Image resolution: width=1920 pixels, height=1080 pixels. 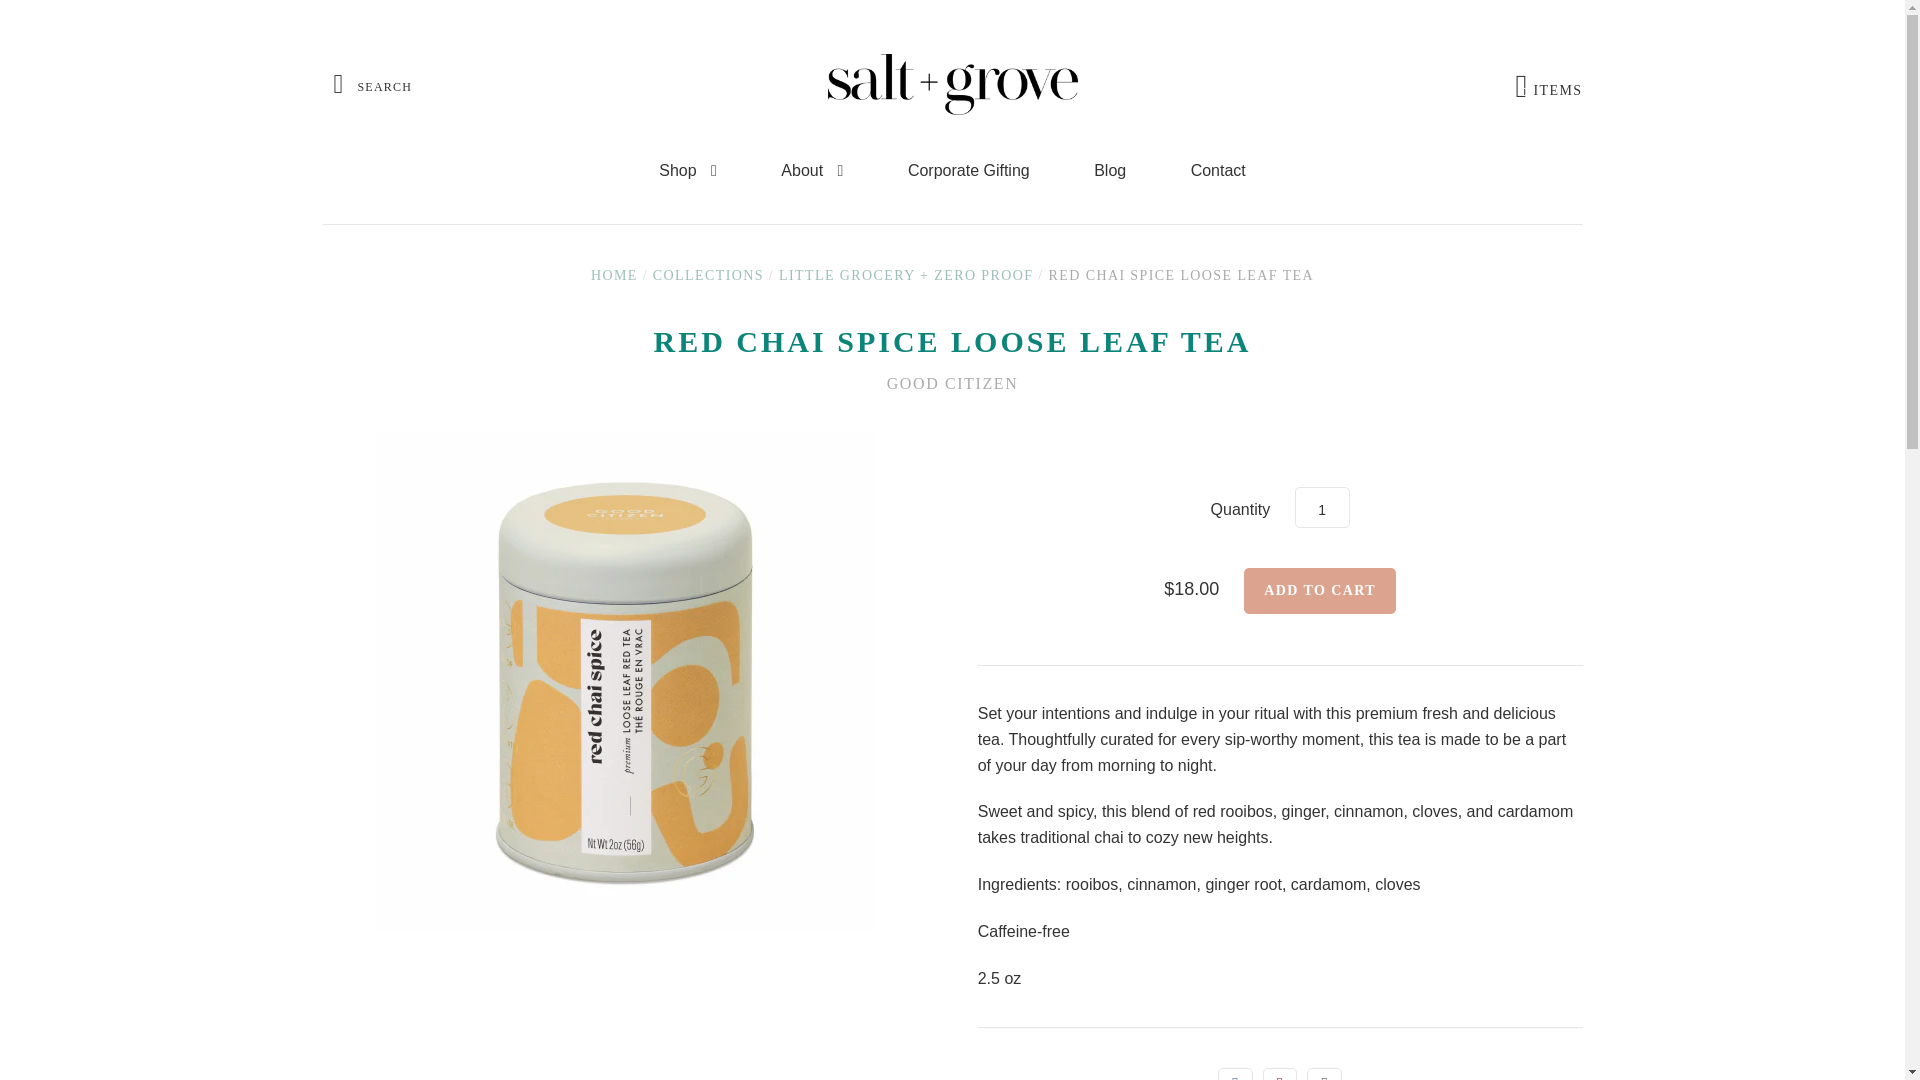 I want to click on COLLECTIONS, so click(x=1320, y=591).